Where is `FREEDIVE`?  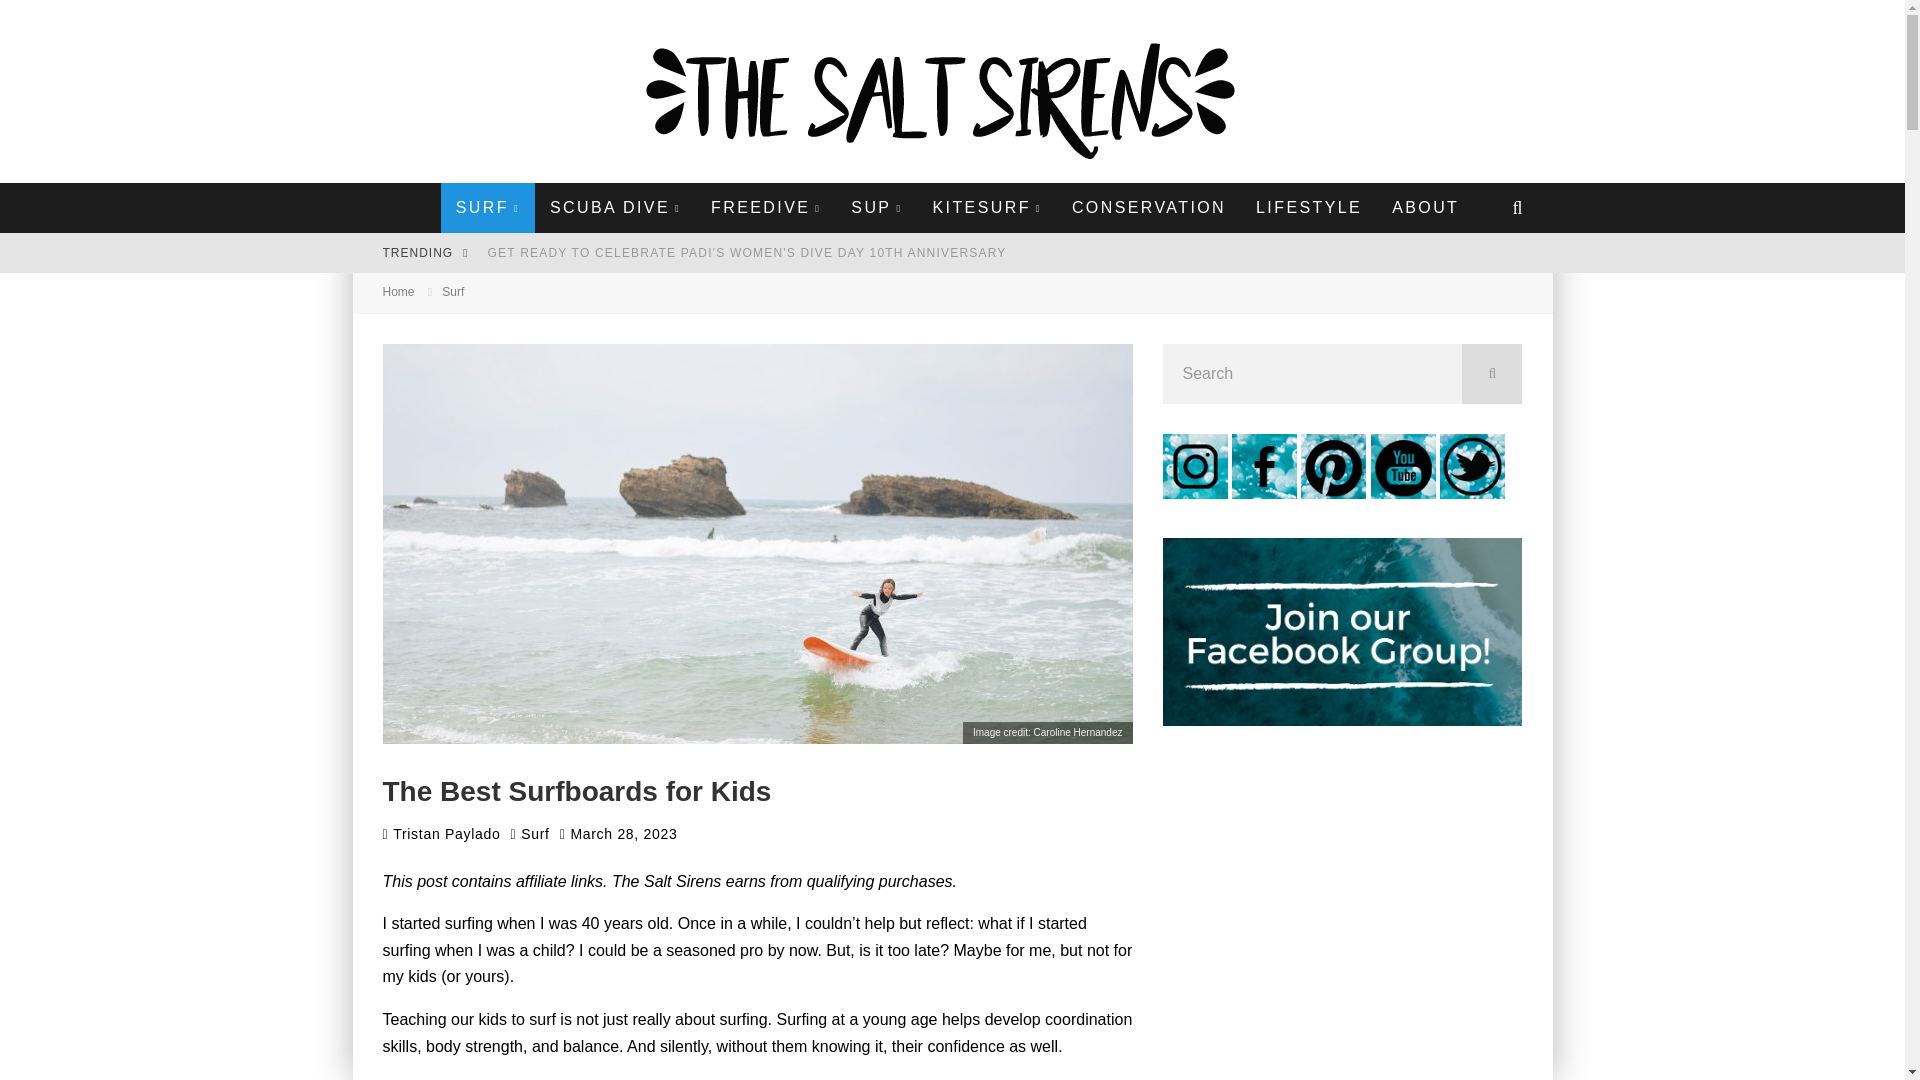 FREEDIVE is located at coordinates (765, 208).